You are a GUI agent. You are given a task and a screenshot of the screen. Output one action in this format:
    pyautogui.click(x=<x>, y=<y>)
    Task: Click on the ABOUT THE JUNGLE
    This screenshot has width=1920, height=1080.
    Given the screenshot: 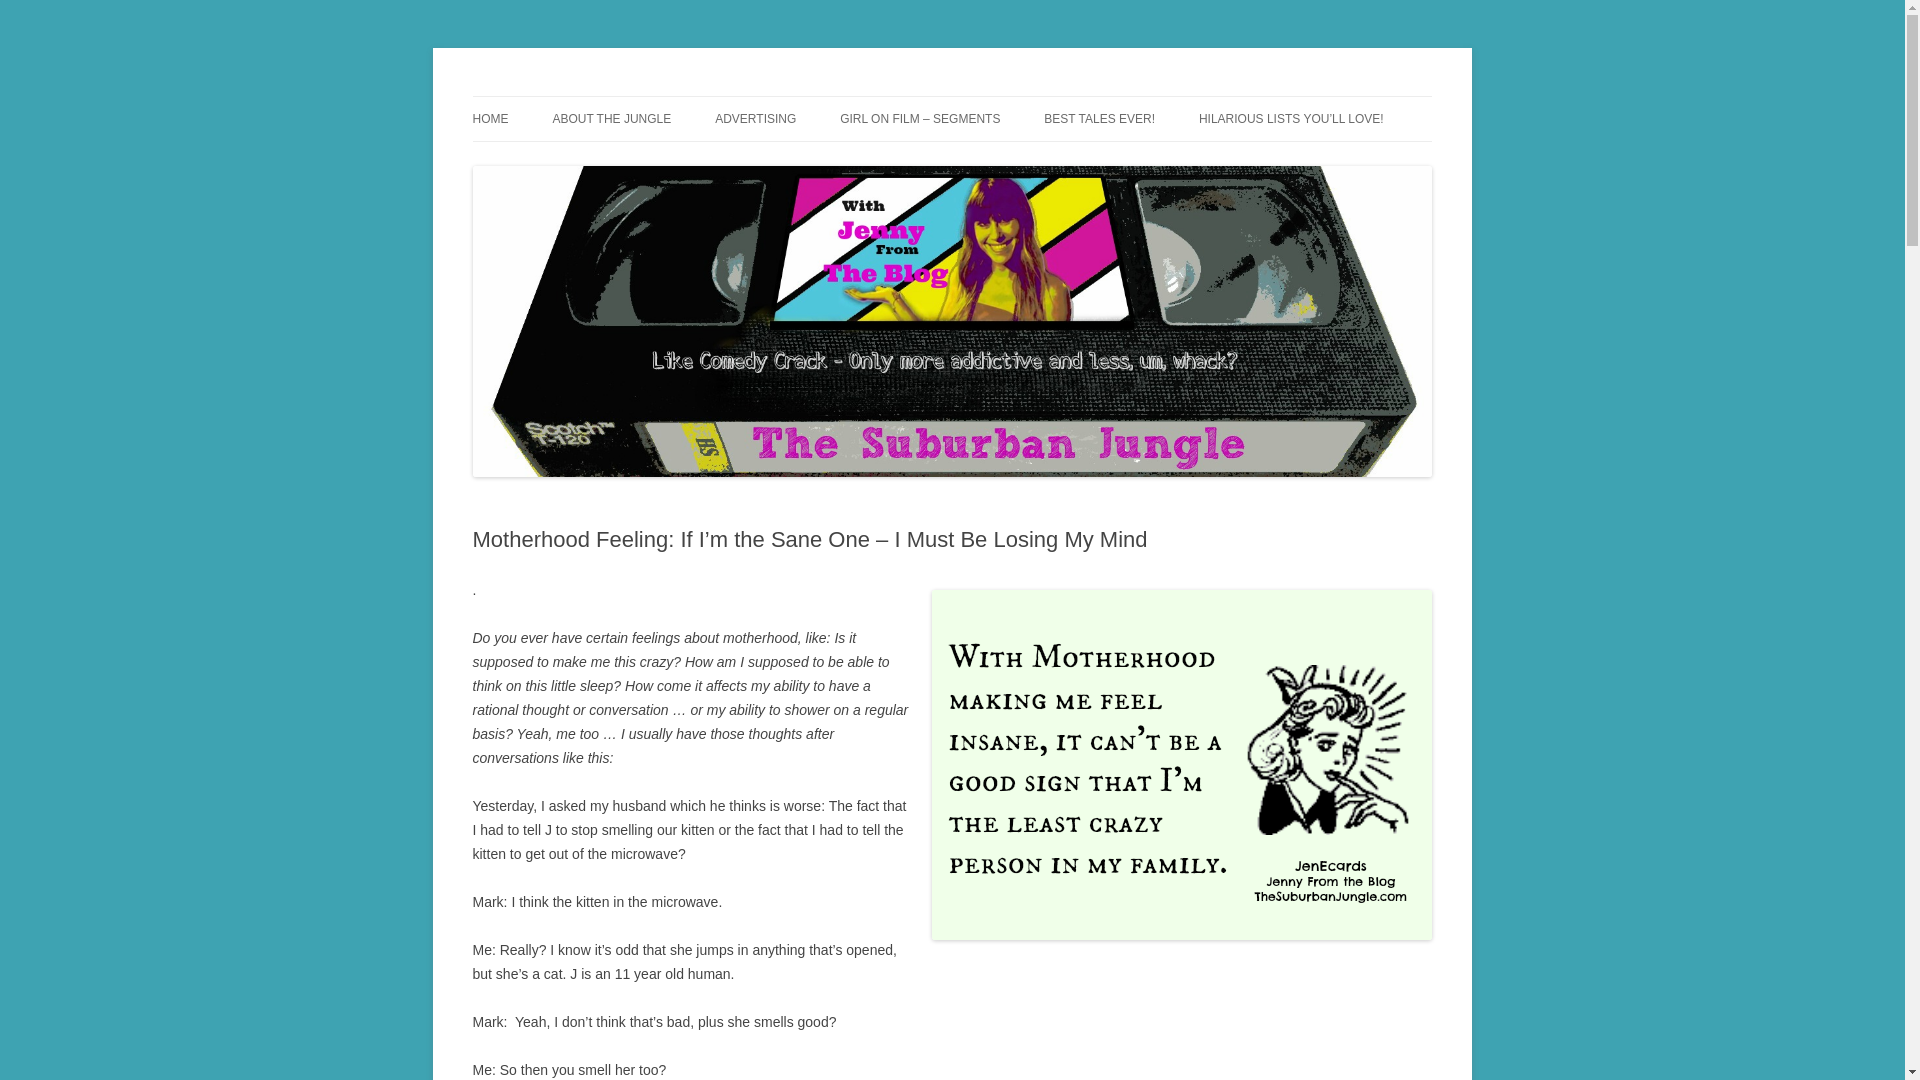 What is the action you would take?
    pyautogui.click(x=611, y=119)
    